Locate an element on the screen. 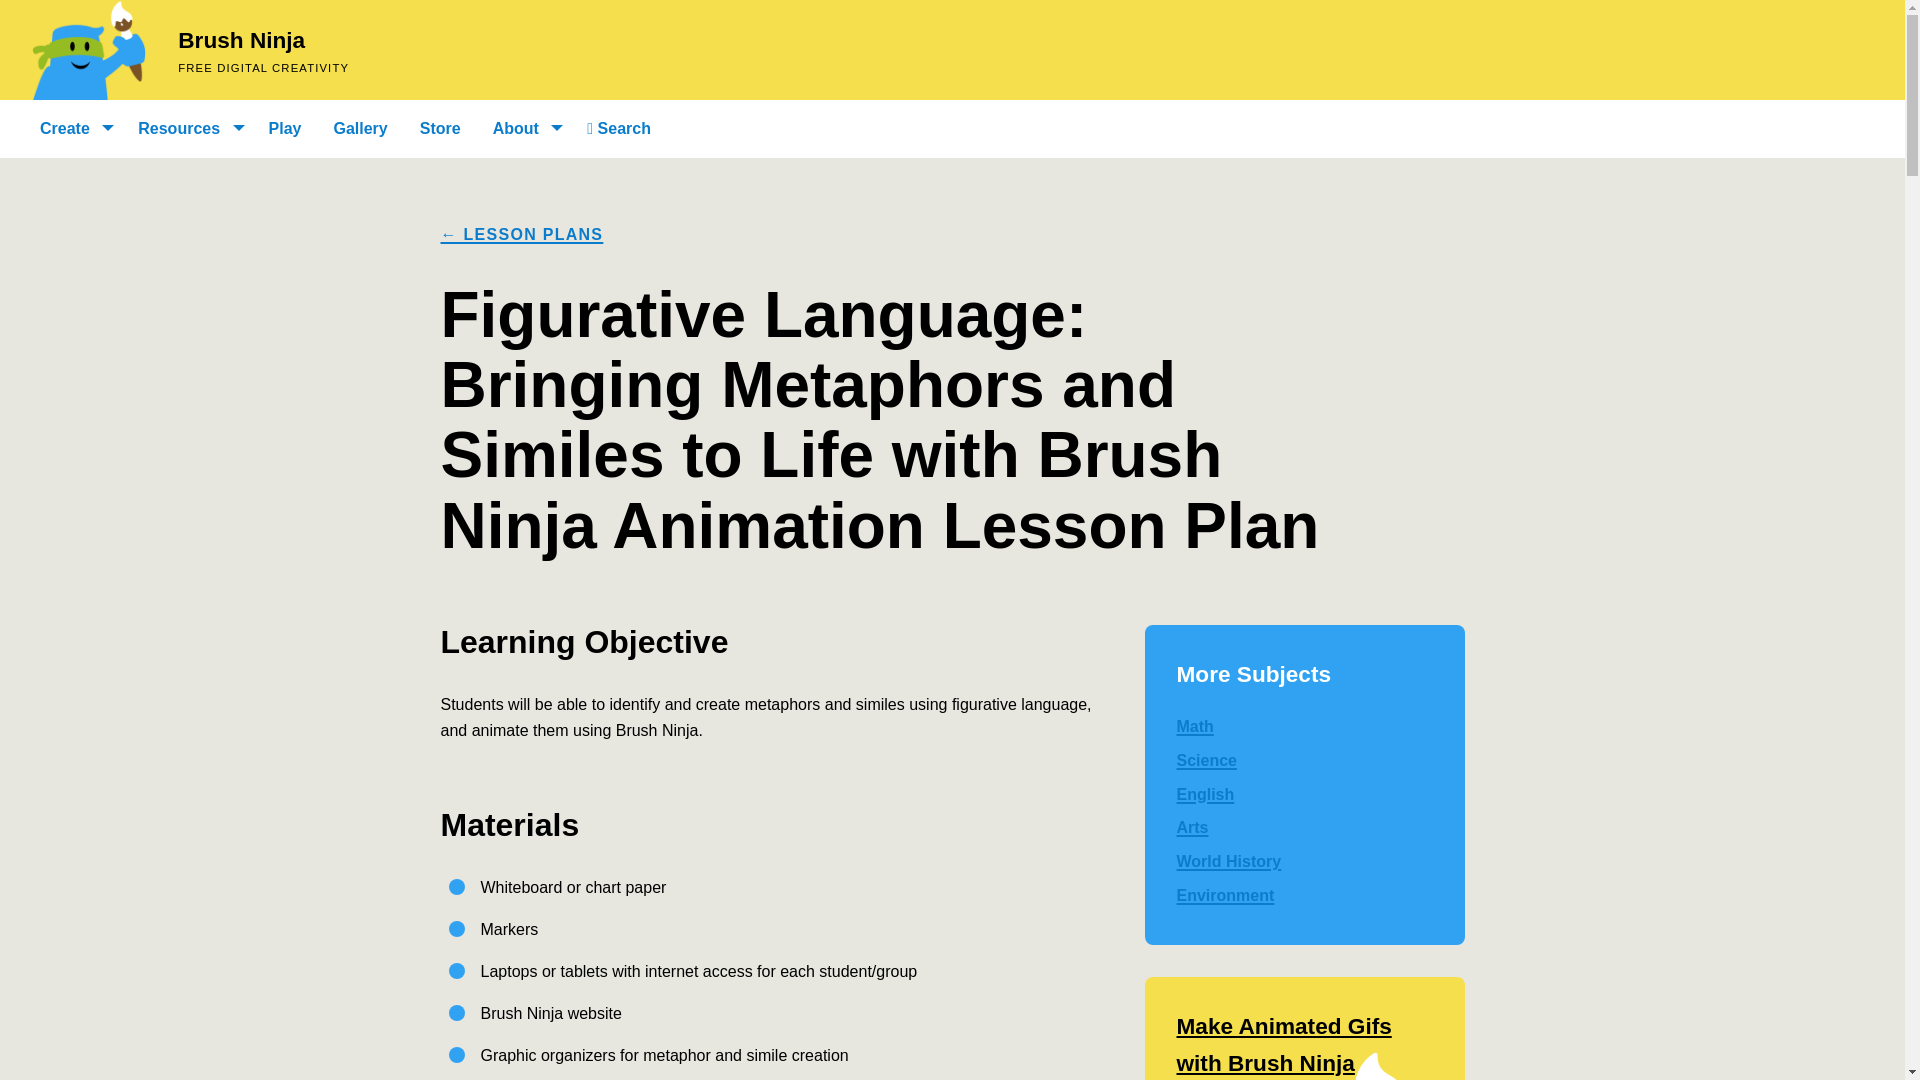 Image resolution: width=1920 pixels, height=1080 pixels. About is located at coordinates (524, 128).